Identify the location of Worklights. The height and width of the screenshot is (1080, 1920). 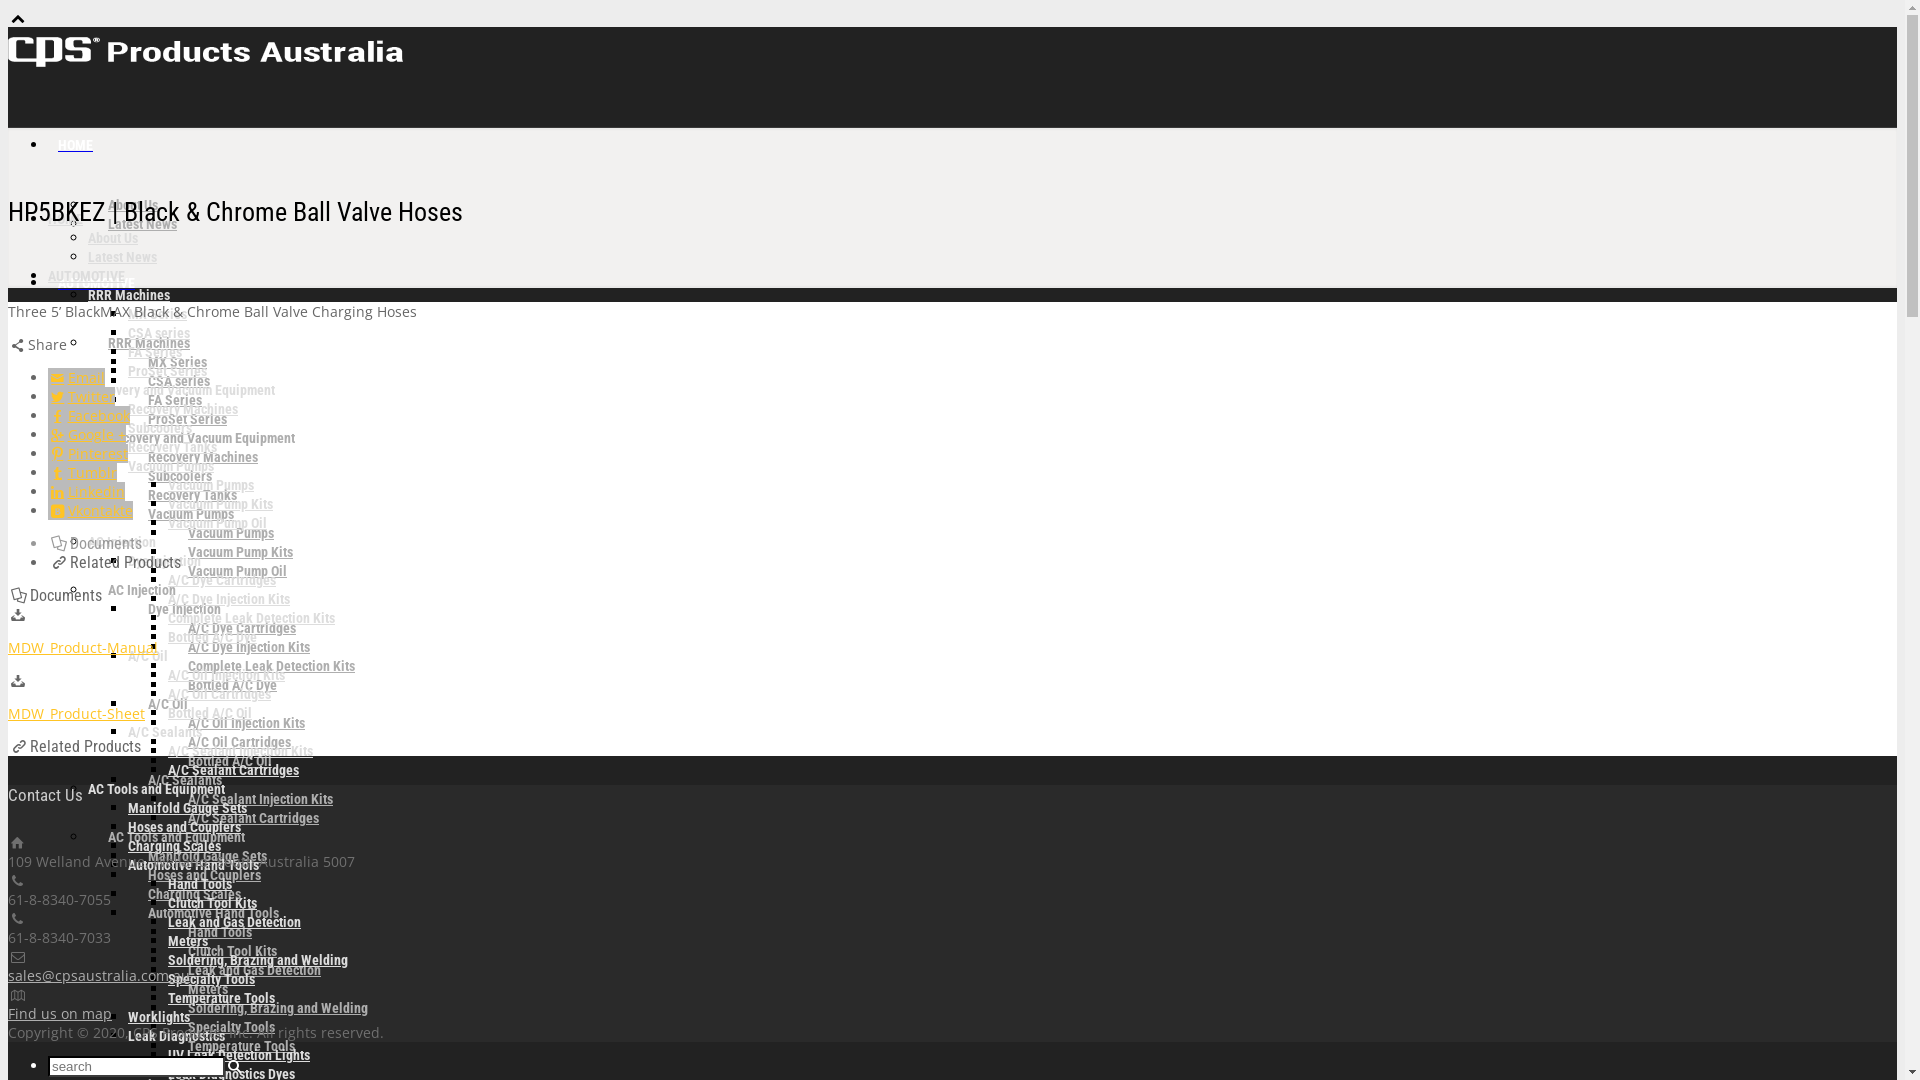
(159, 1017).